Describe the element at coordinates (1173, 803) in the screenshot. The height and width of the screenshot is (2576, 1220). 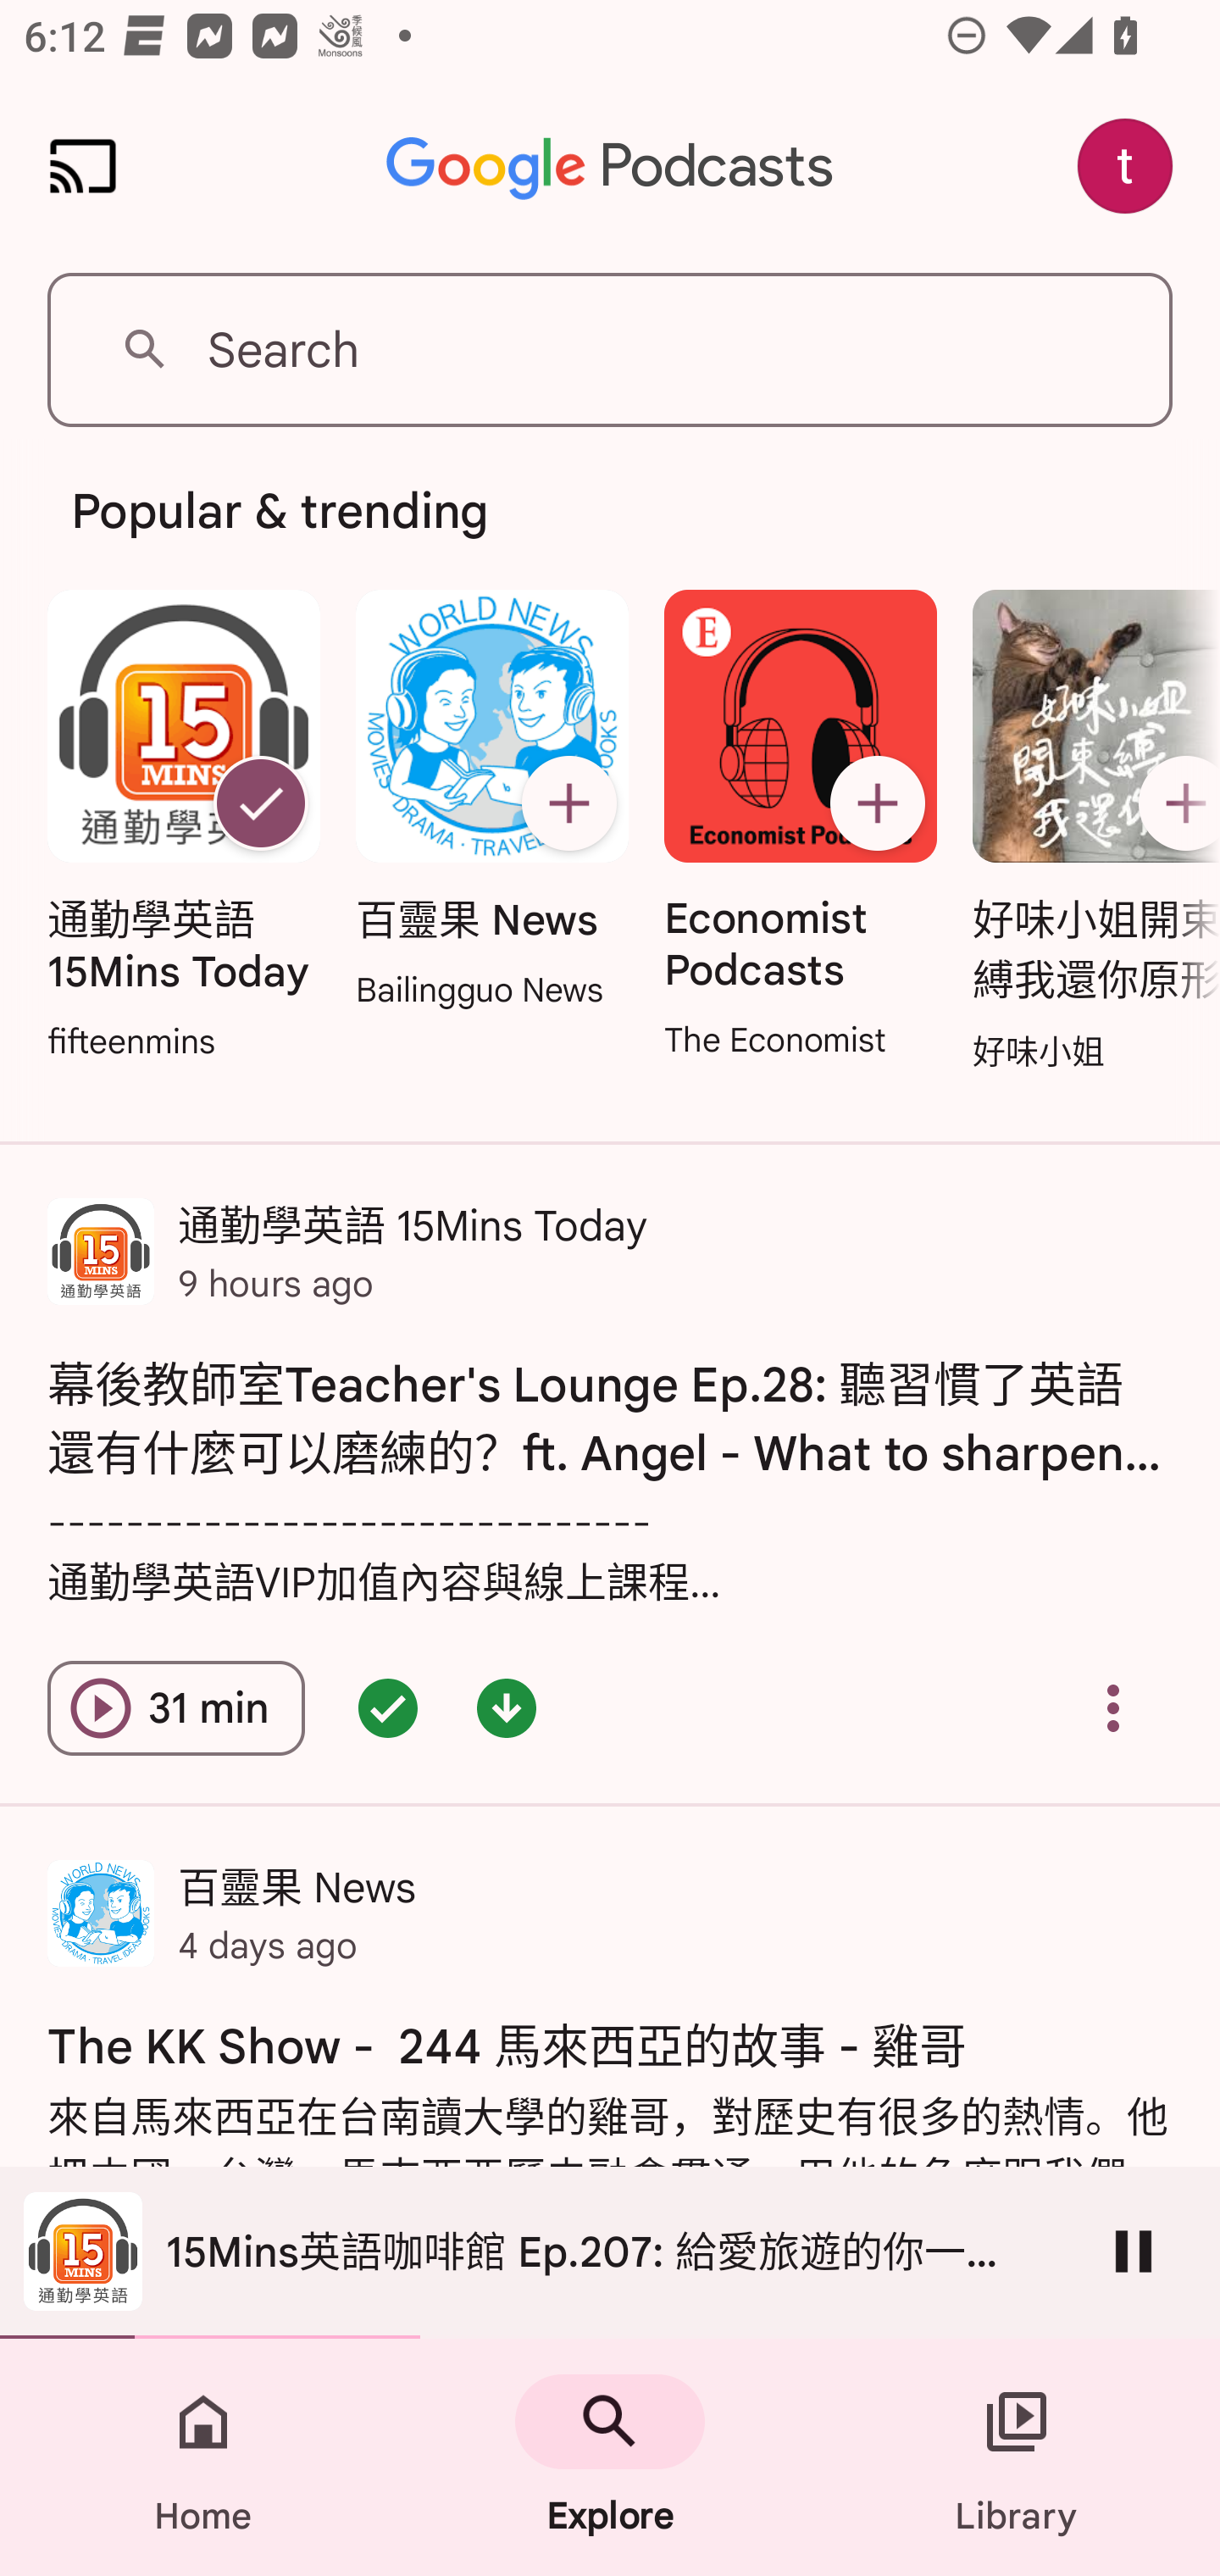
I see `Subscribe` at that location.